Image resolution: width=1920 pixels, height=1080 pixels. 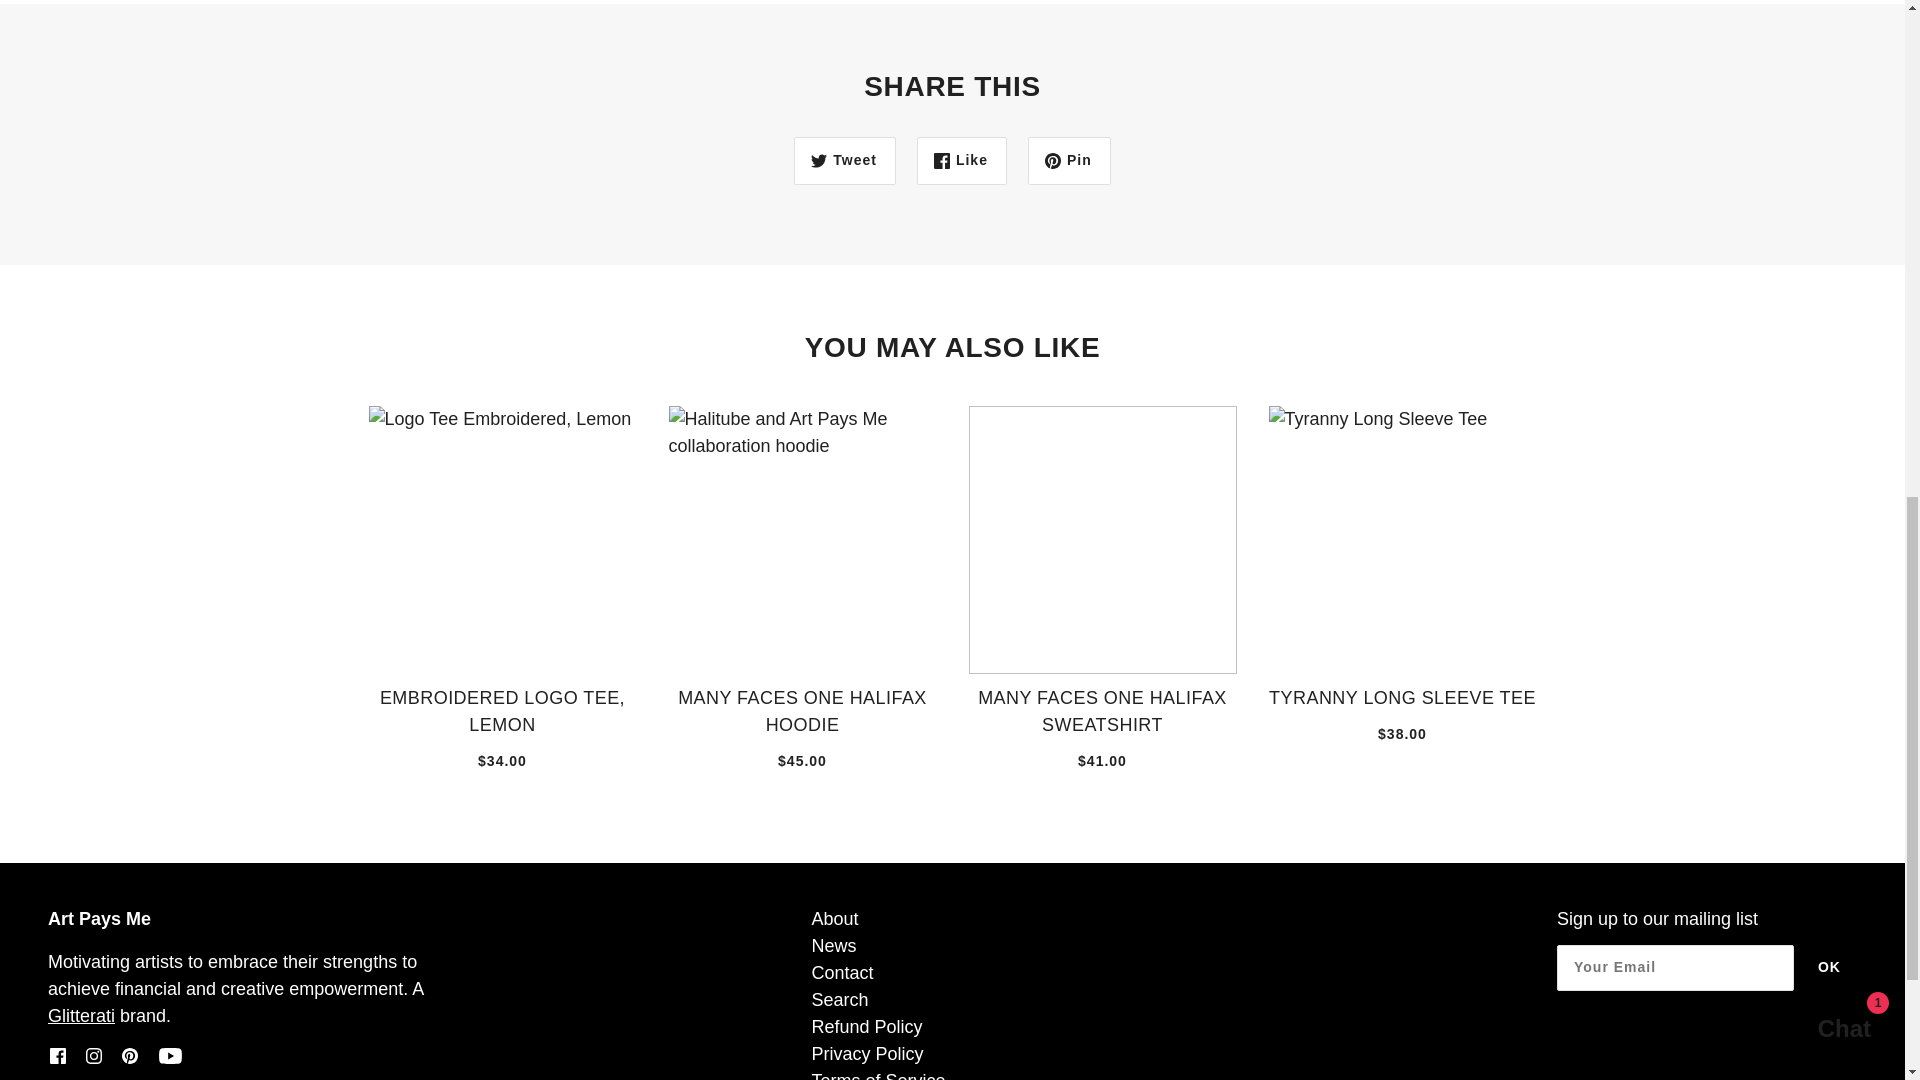 What do you see at coordinates (866, 1054) in the screenshot?
I see `Privacy Policy` at bounding box center [866, 1054].